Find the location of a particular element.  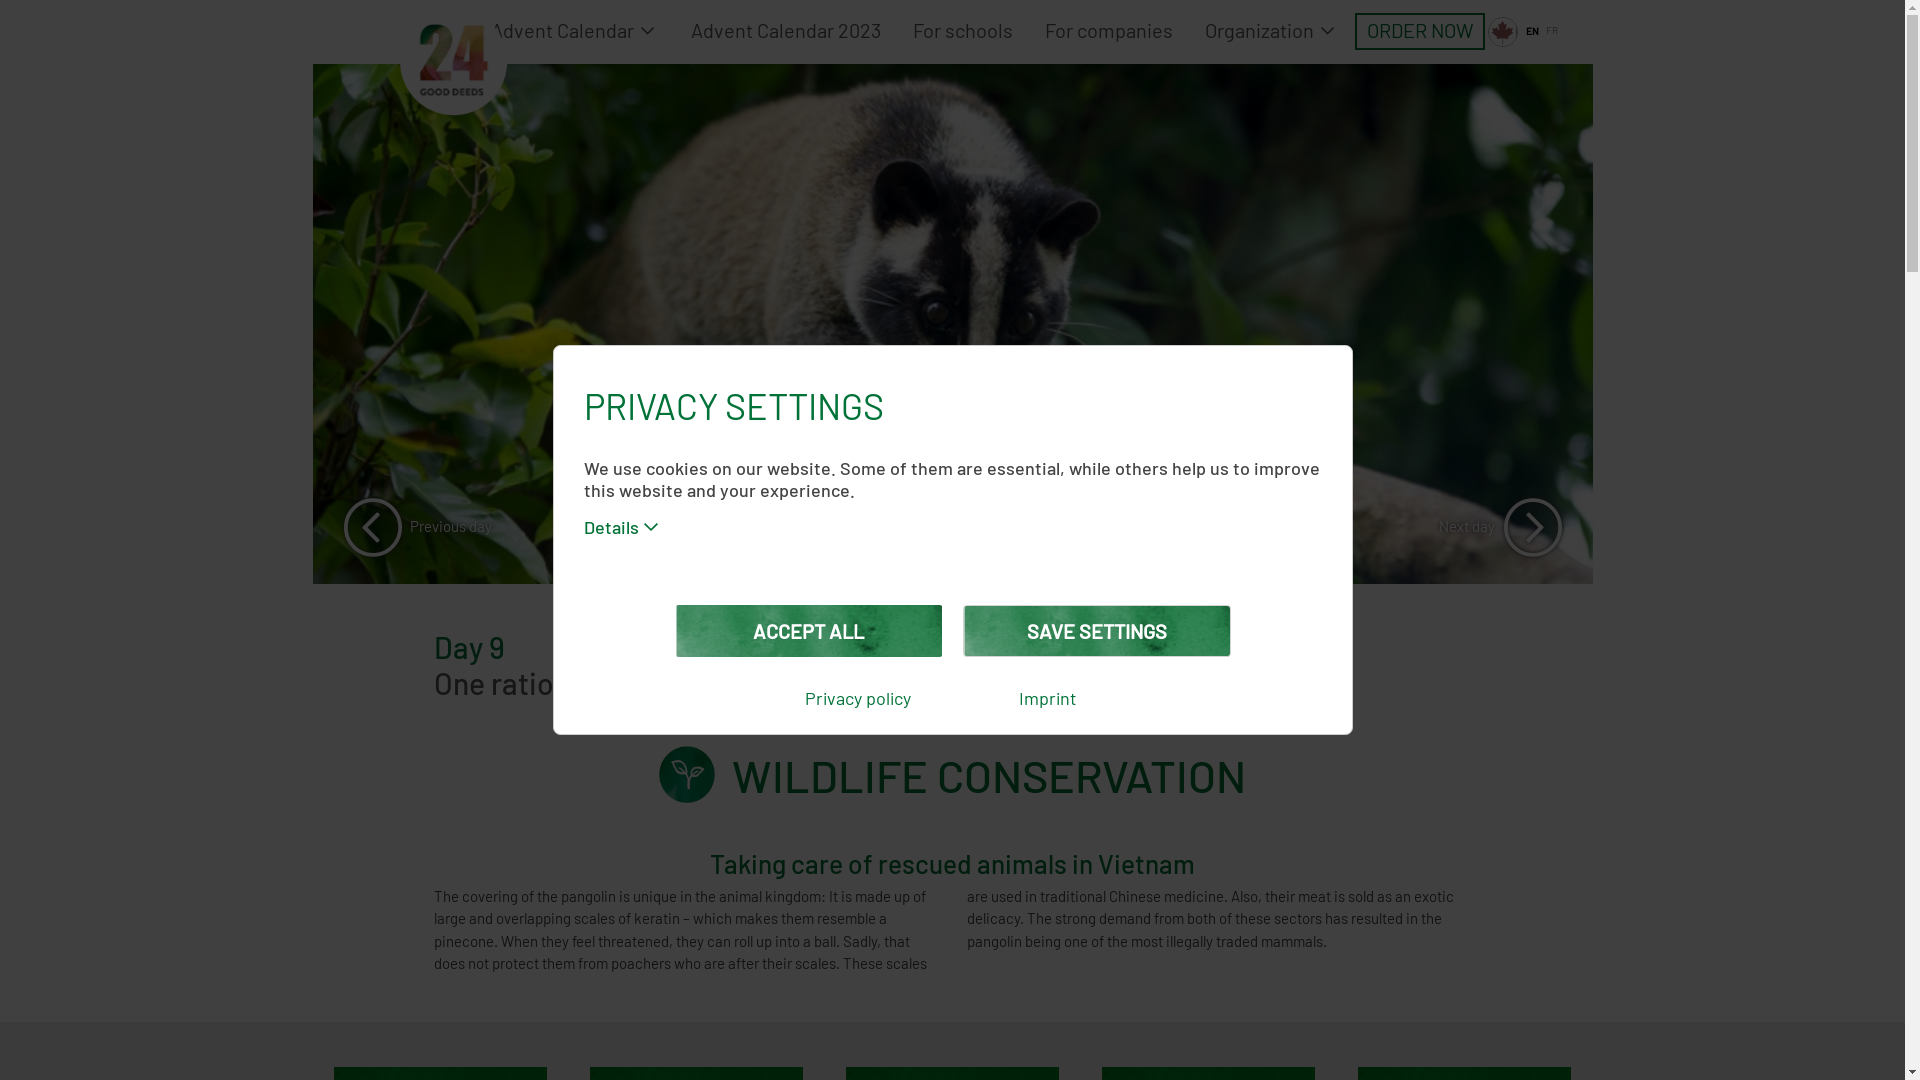

ORDER NOW is located at coordinates (1420, 32).